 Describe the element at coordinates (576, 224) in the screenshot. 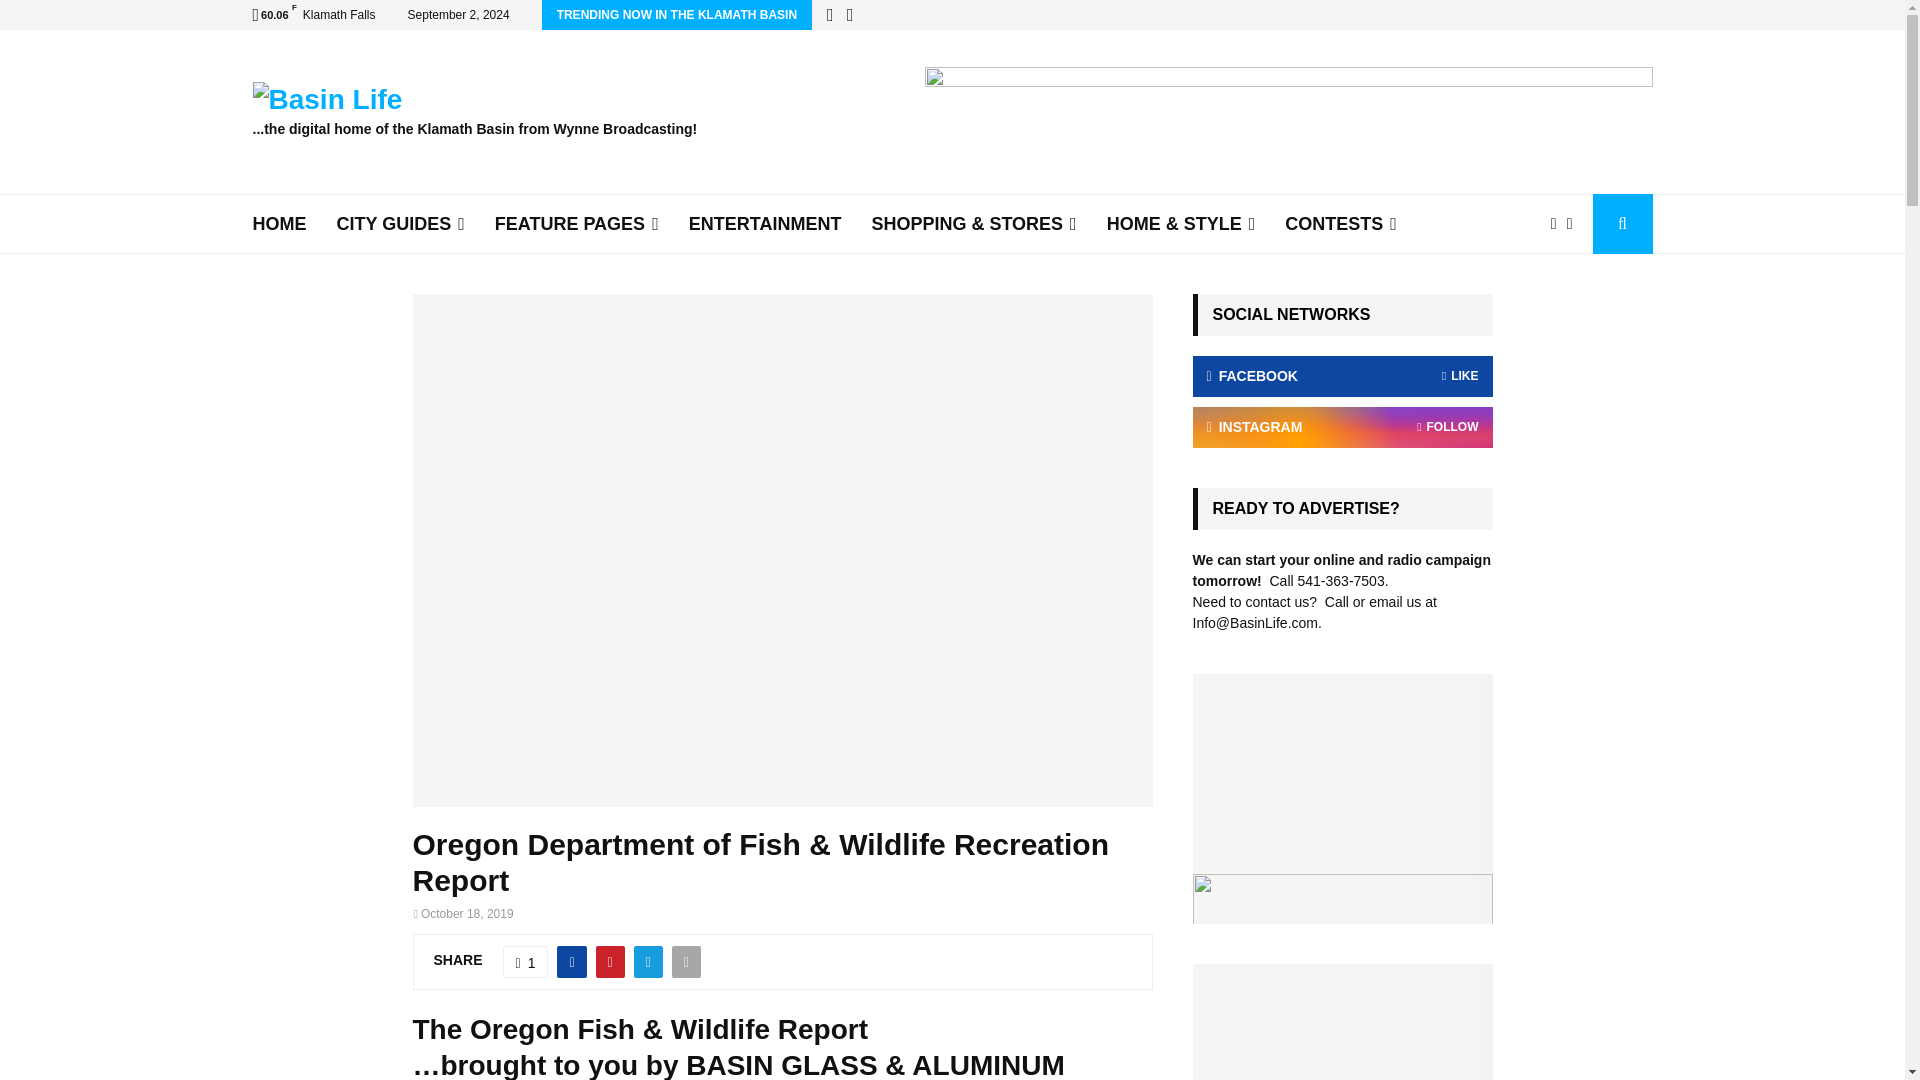

I see `FEATURE PAGES` at that location.